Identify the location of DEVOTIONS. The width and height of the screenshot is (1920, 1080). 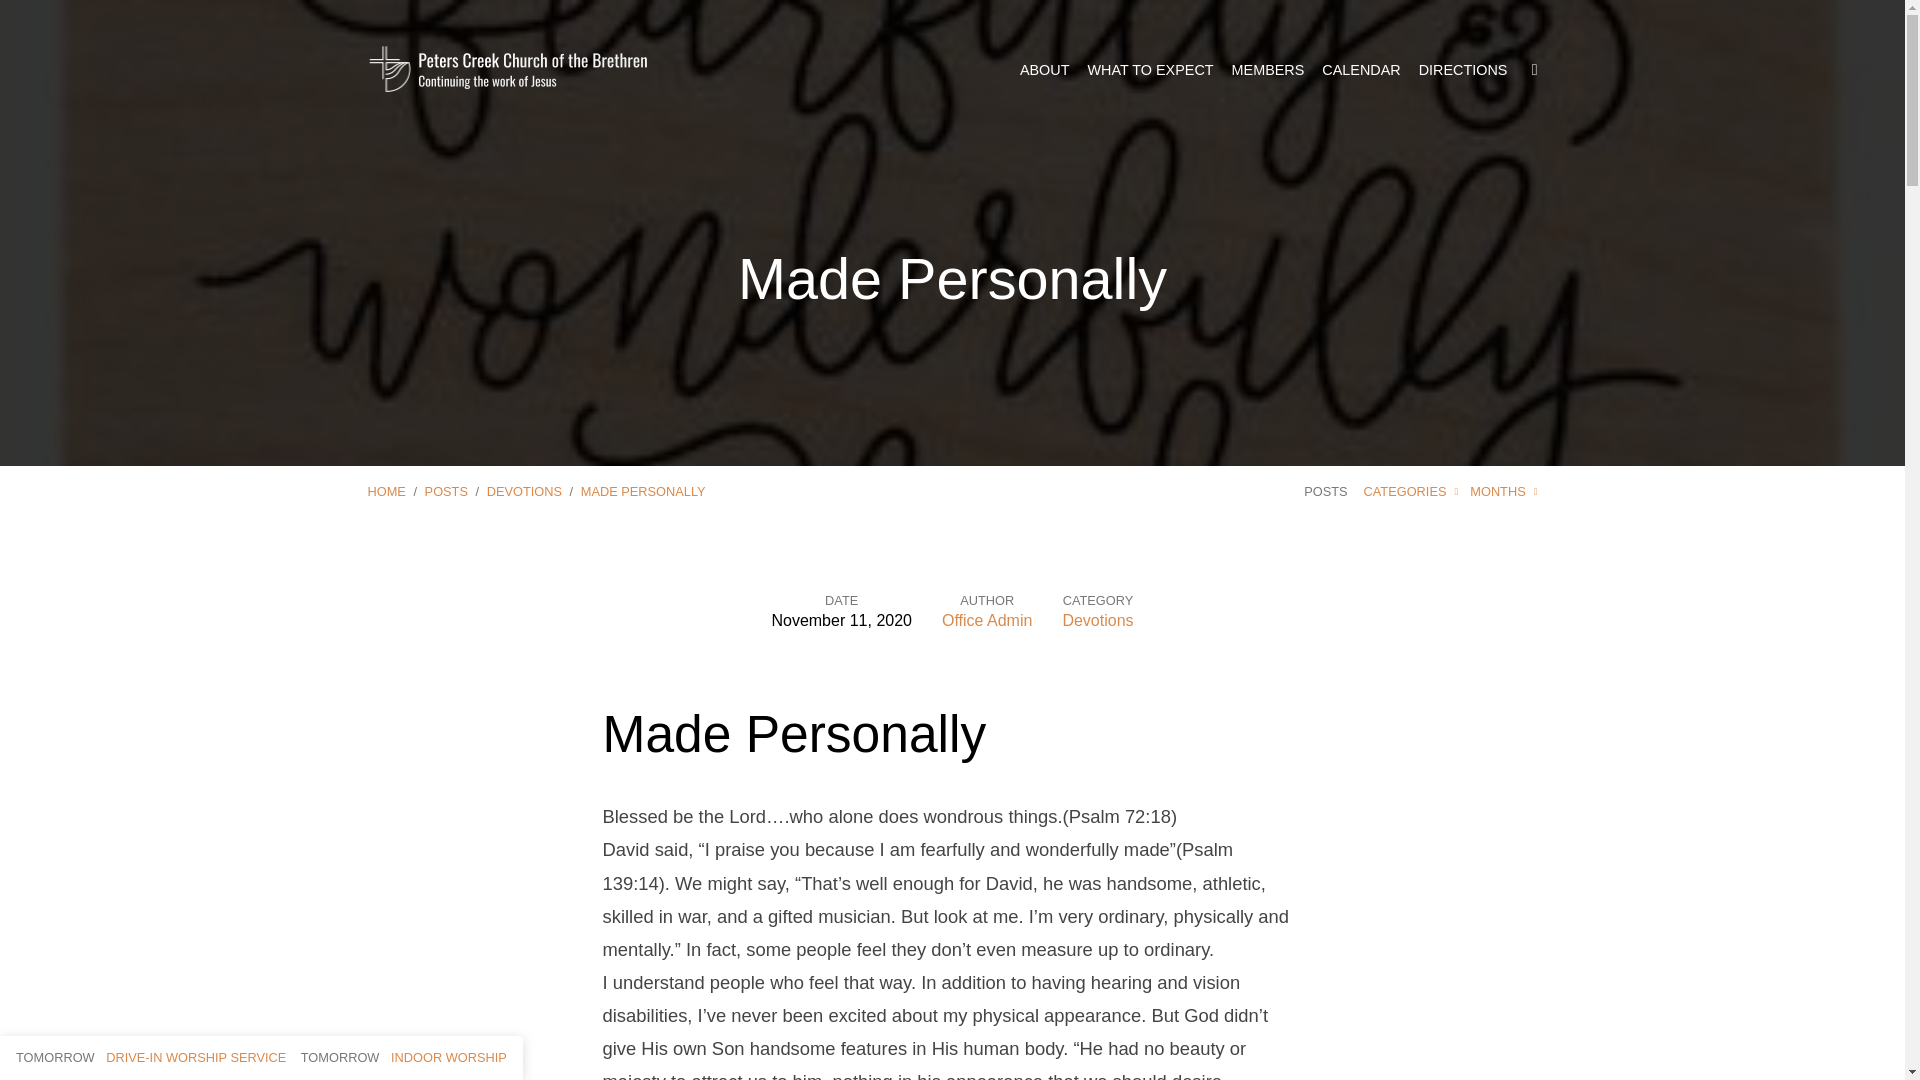
(524, 490).